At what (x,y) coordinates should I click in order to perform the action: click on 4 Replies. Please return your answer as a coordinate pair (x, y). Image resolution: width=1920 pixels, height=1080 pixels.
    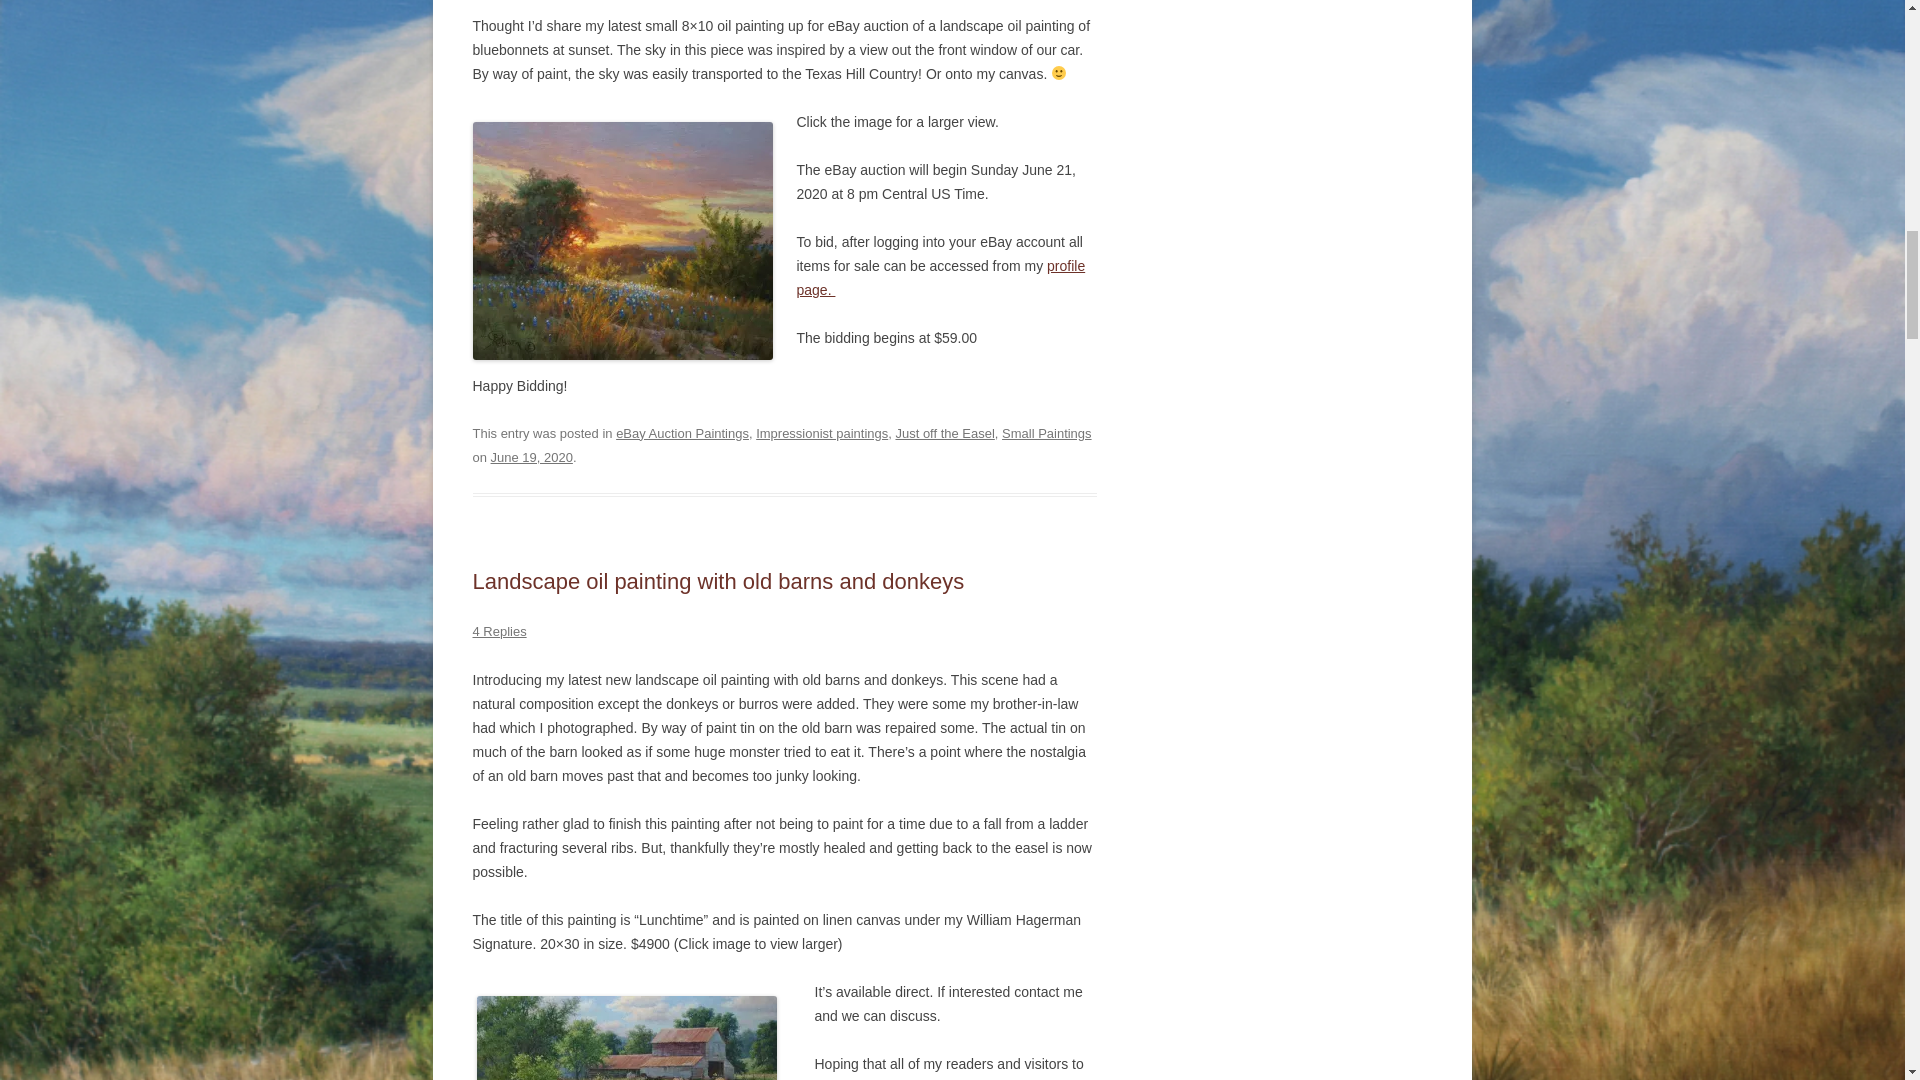
    Looking at the image, I should click on (499, 632).